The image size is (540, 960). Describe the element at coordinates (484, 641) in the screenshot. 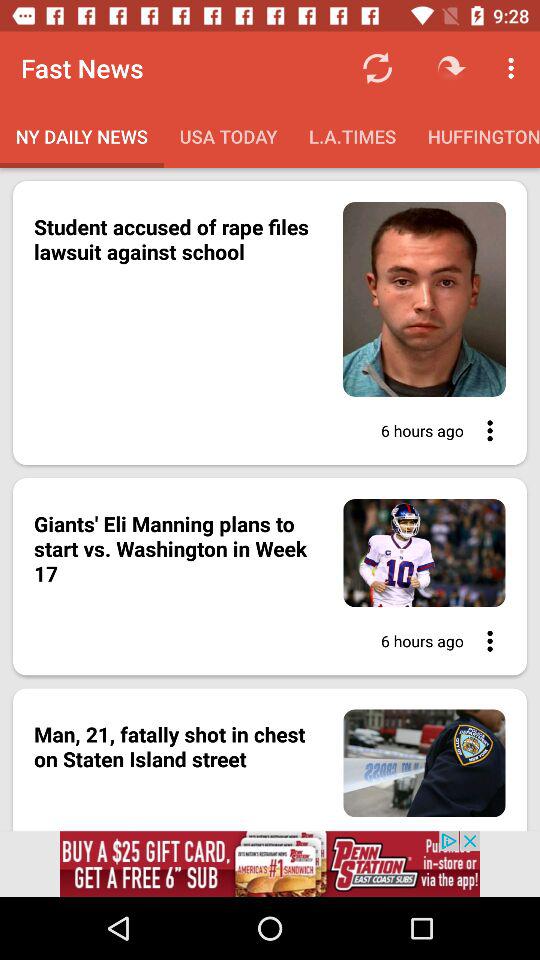

I see `open options in article` at that location.